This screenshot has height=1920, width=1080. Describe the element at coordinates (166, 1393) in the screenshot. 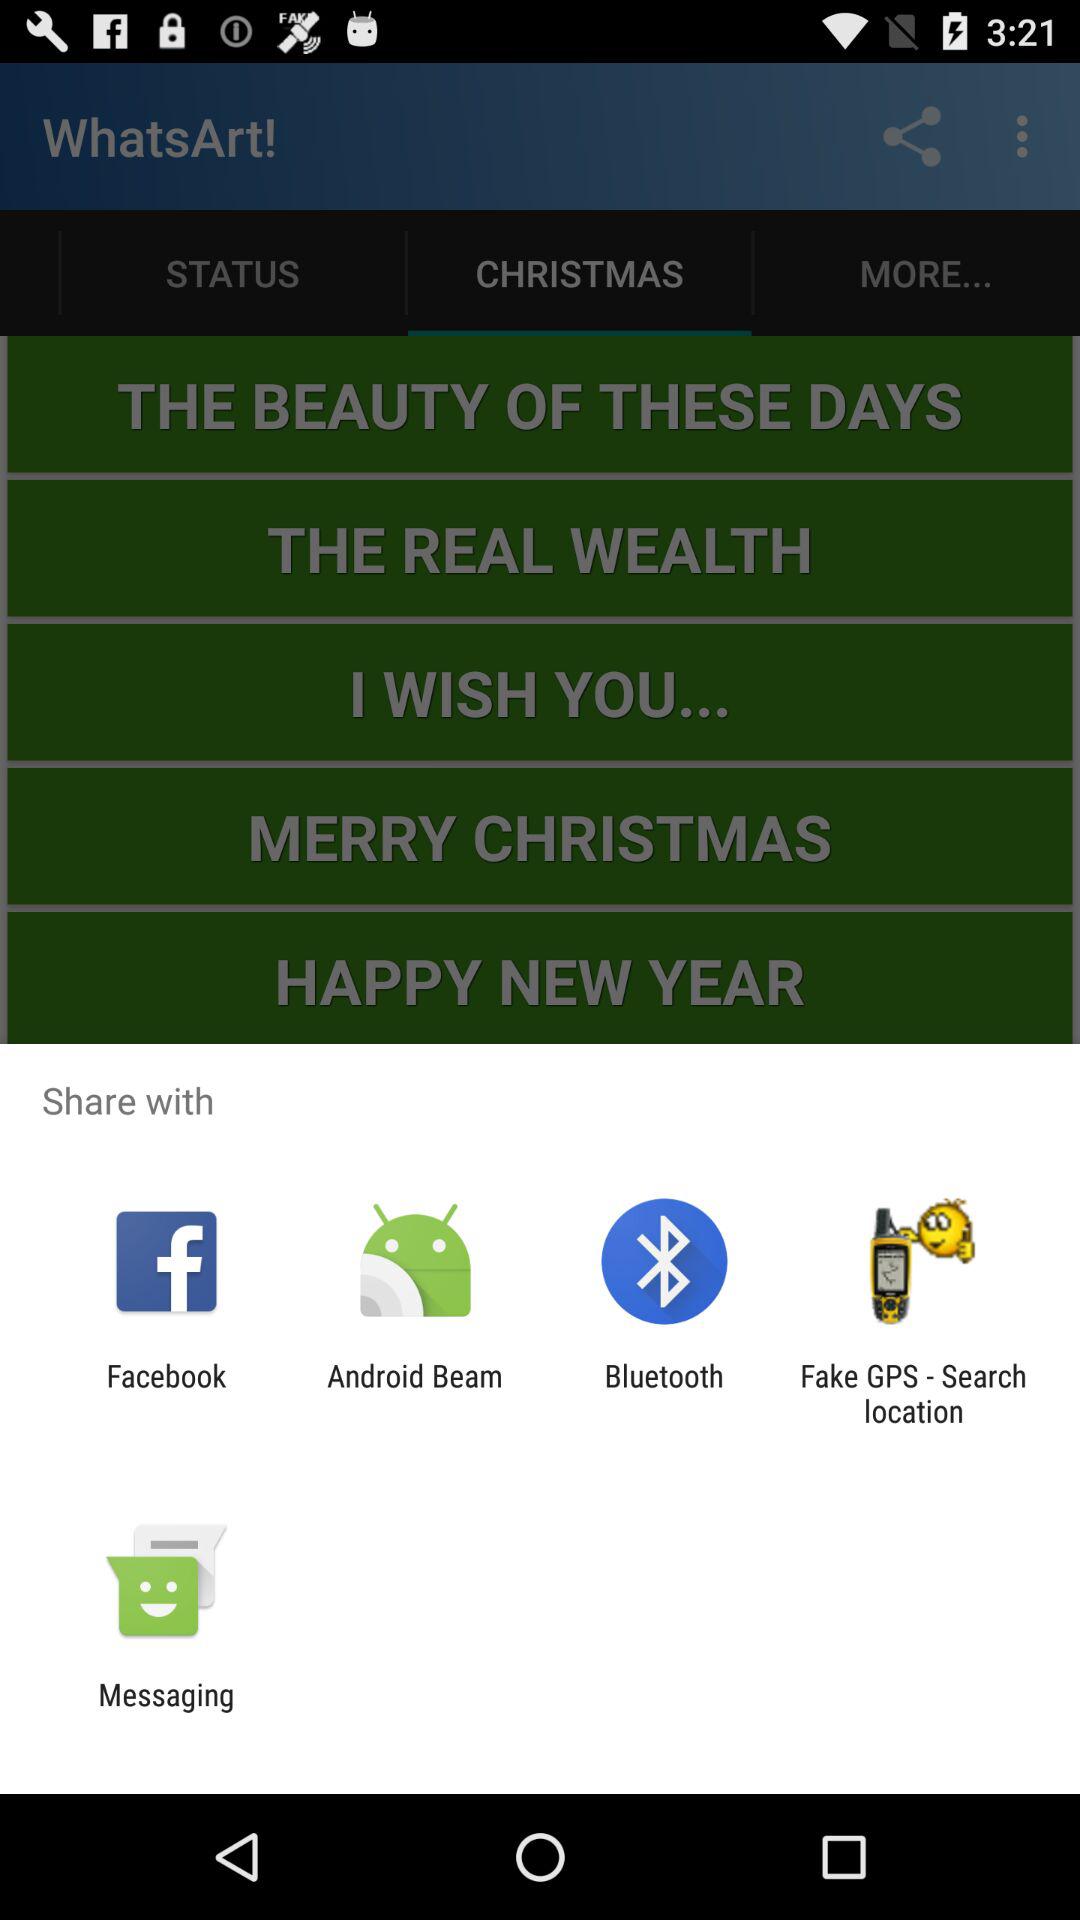

I see `click app next to the android beam item` at that location.